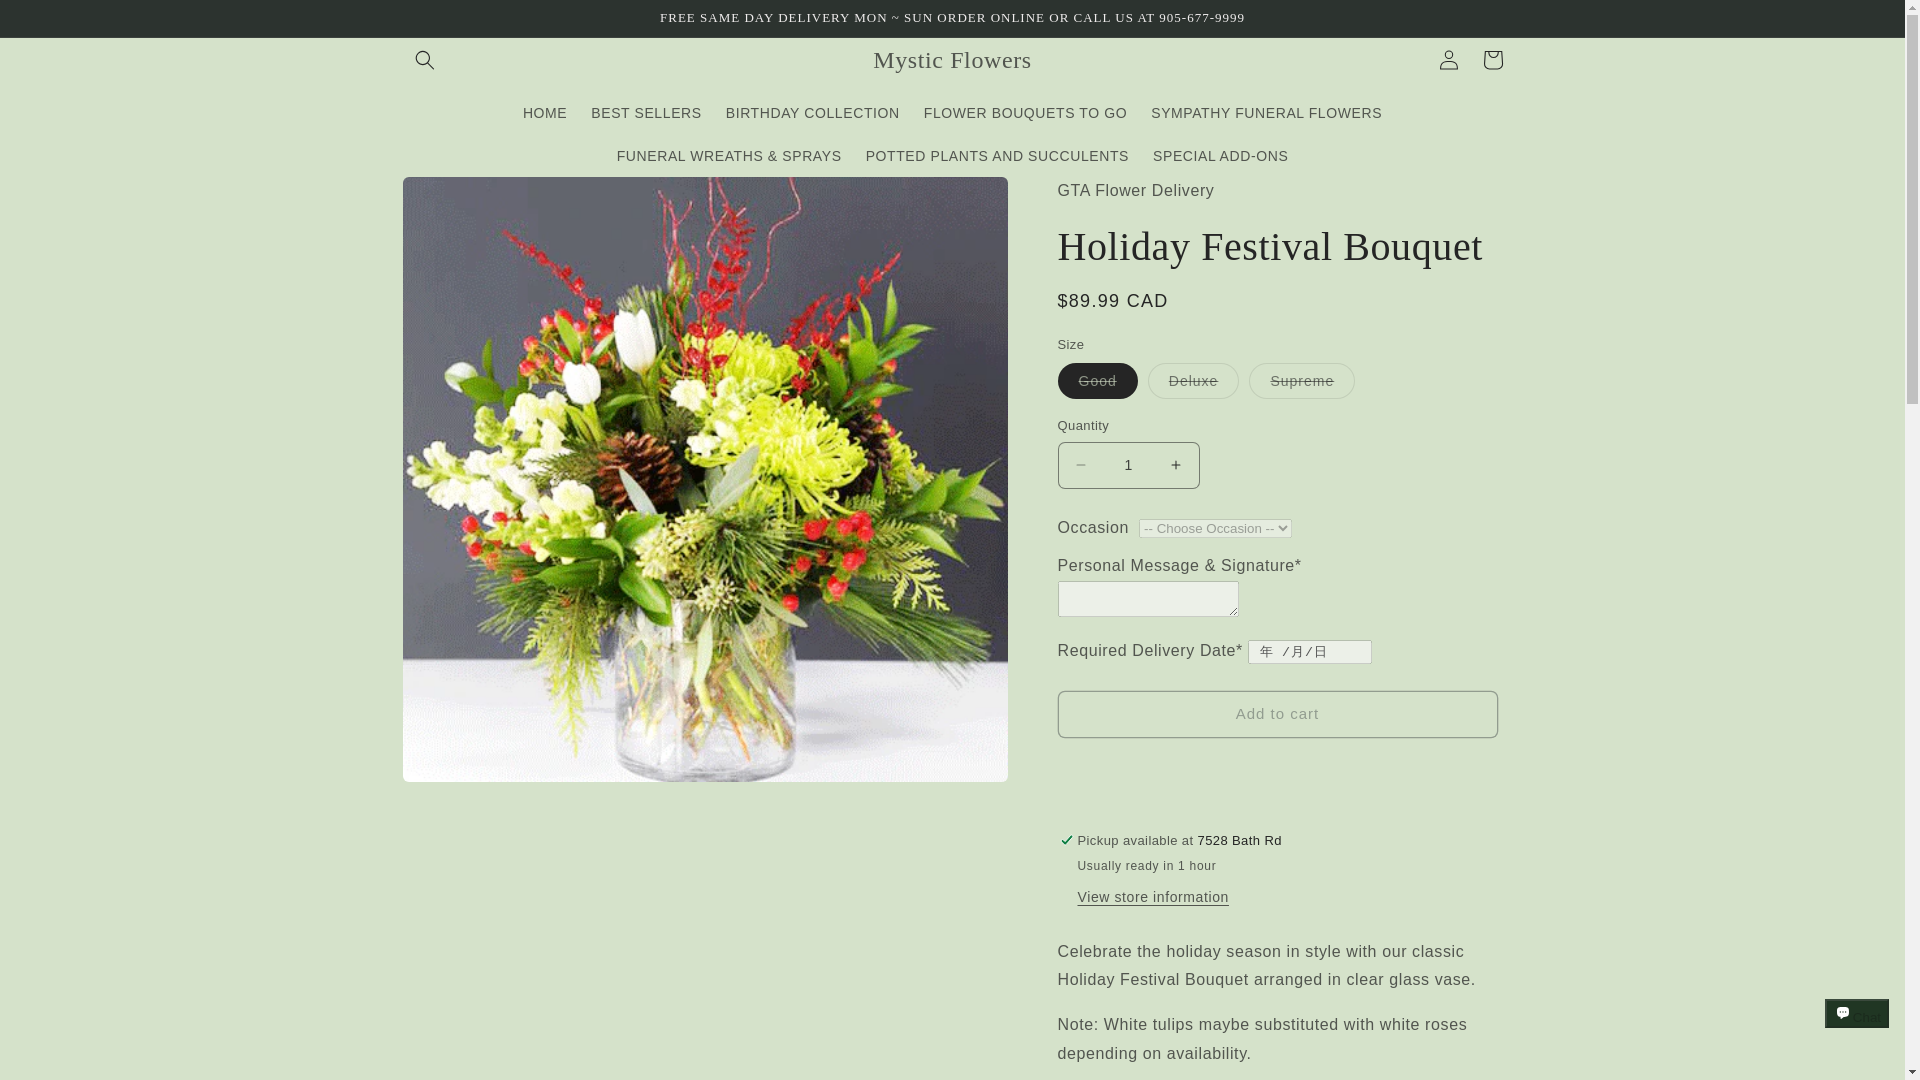 The width and height of the screenshot is (1920, 1080). Describe the element at coordinates (1857, 1031) in the screenshot. I see `Shopify online store chat` at that location.